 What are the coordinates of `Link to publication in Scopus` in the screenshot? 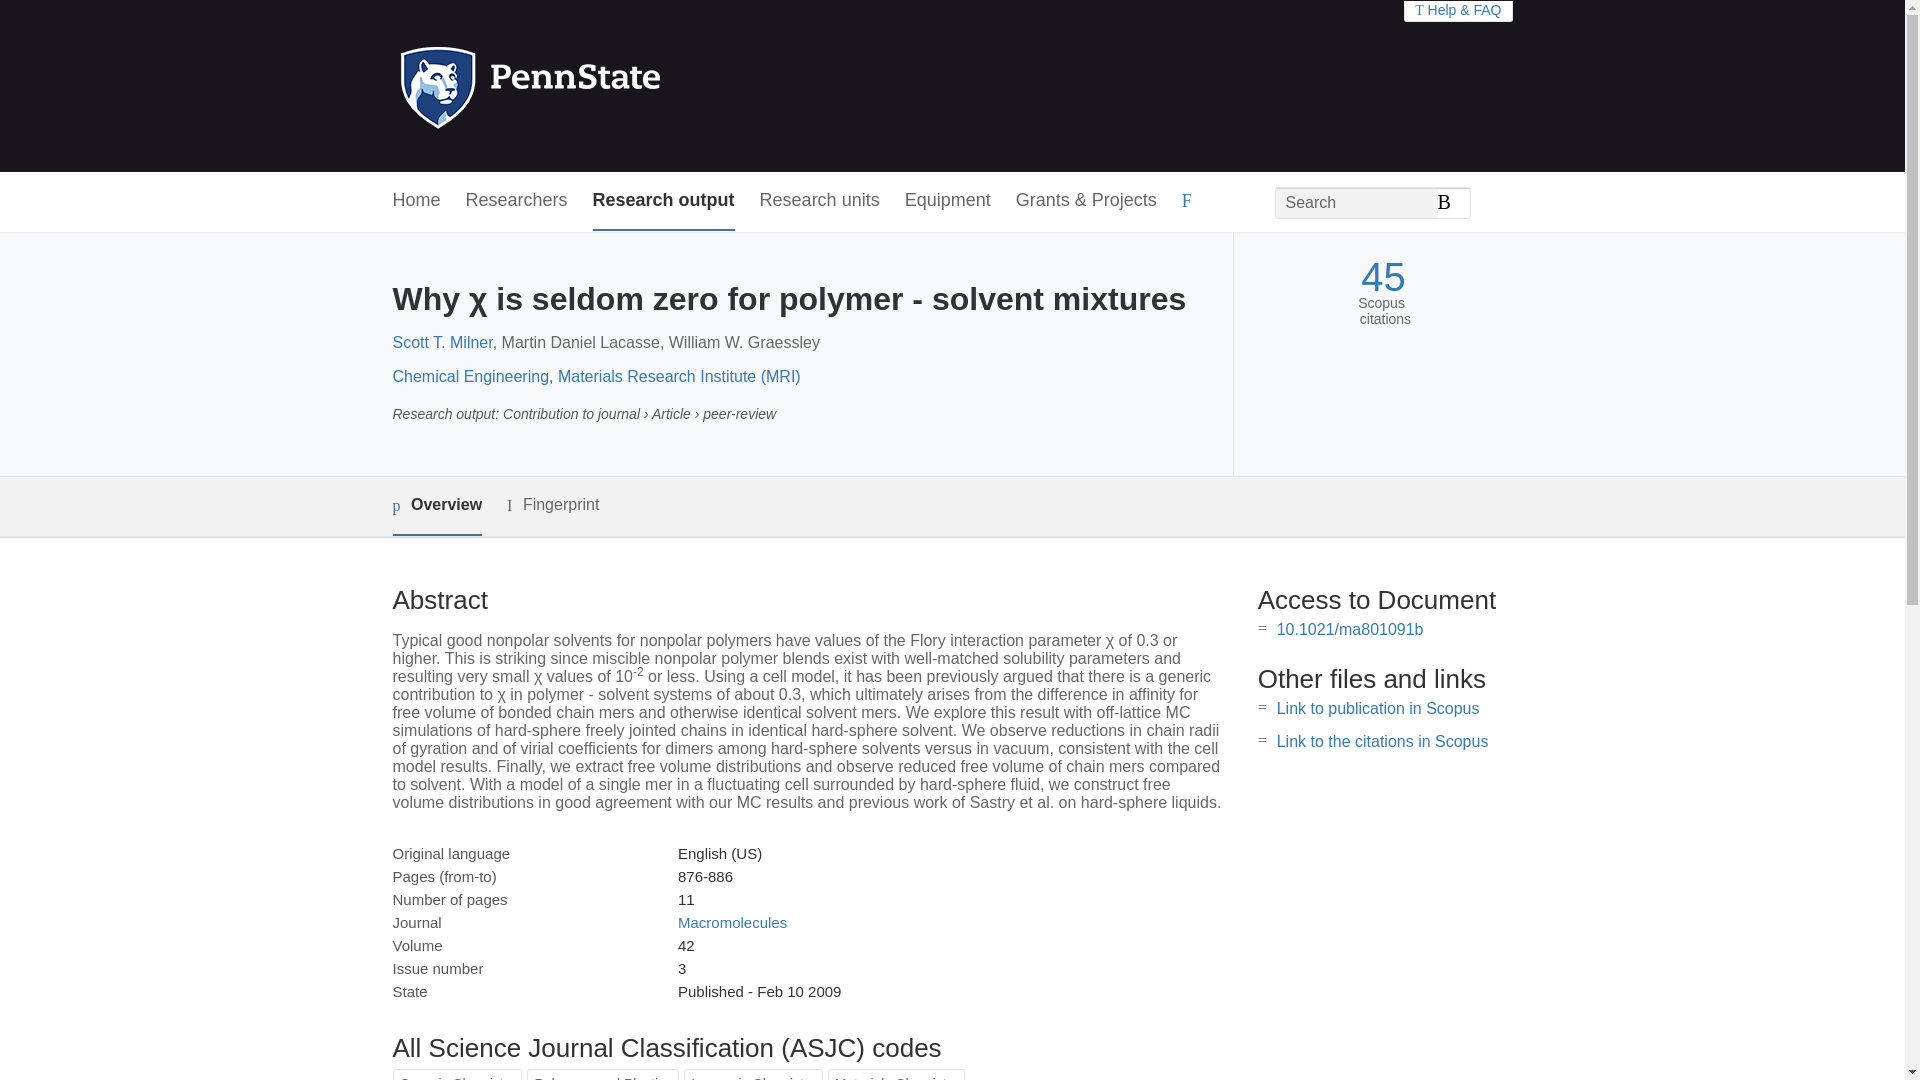 It's located at (1378, 708).